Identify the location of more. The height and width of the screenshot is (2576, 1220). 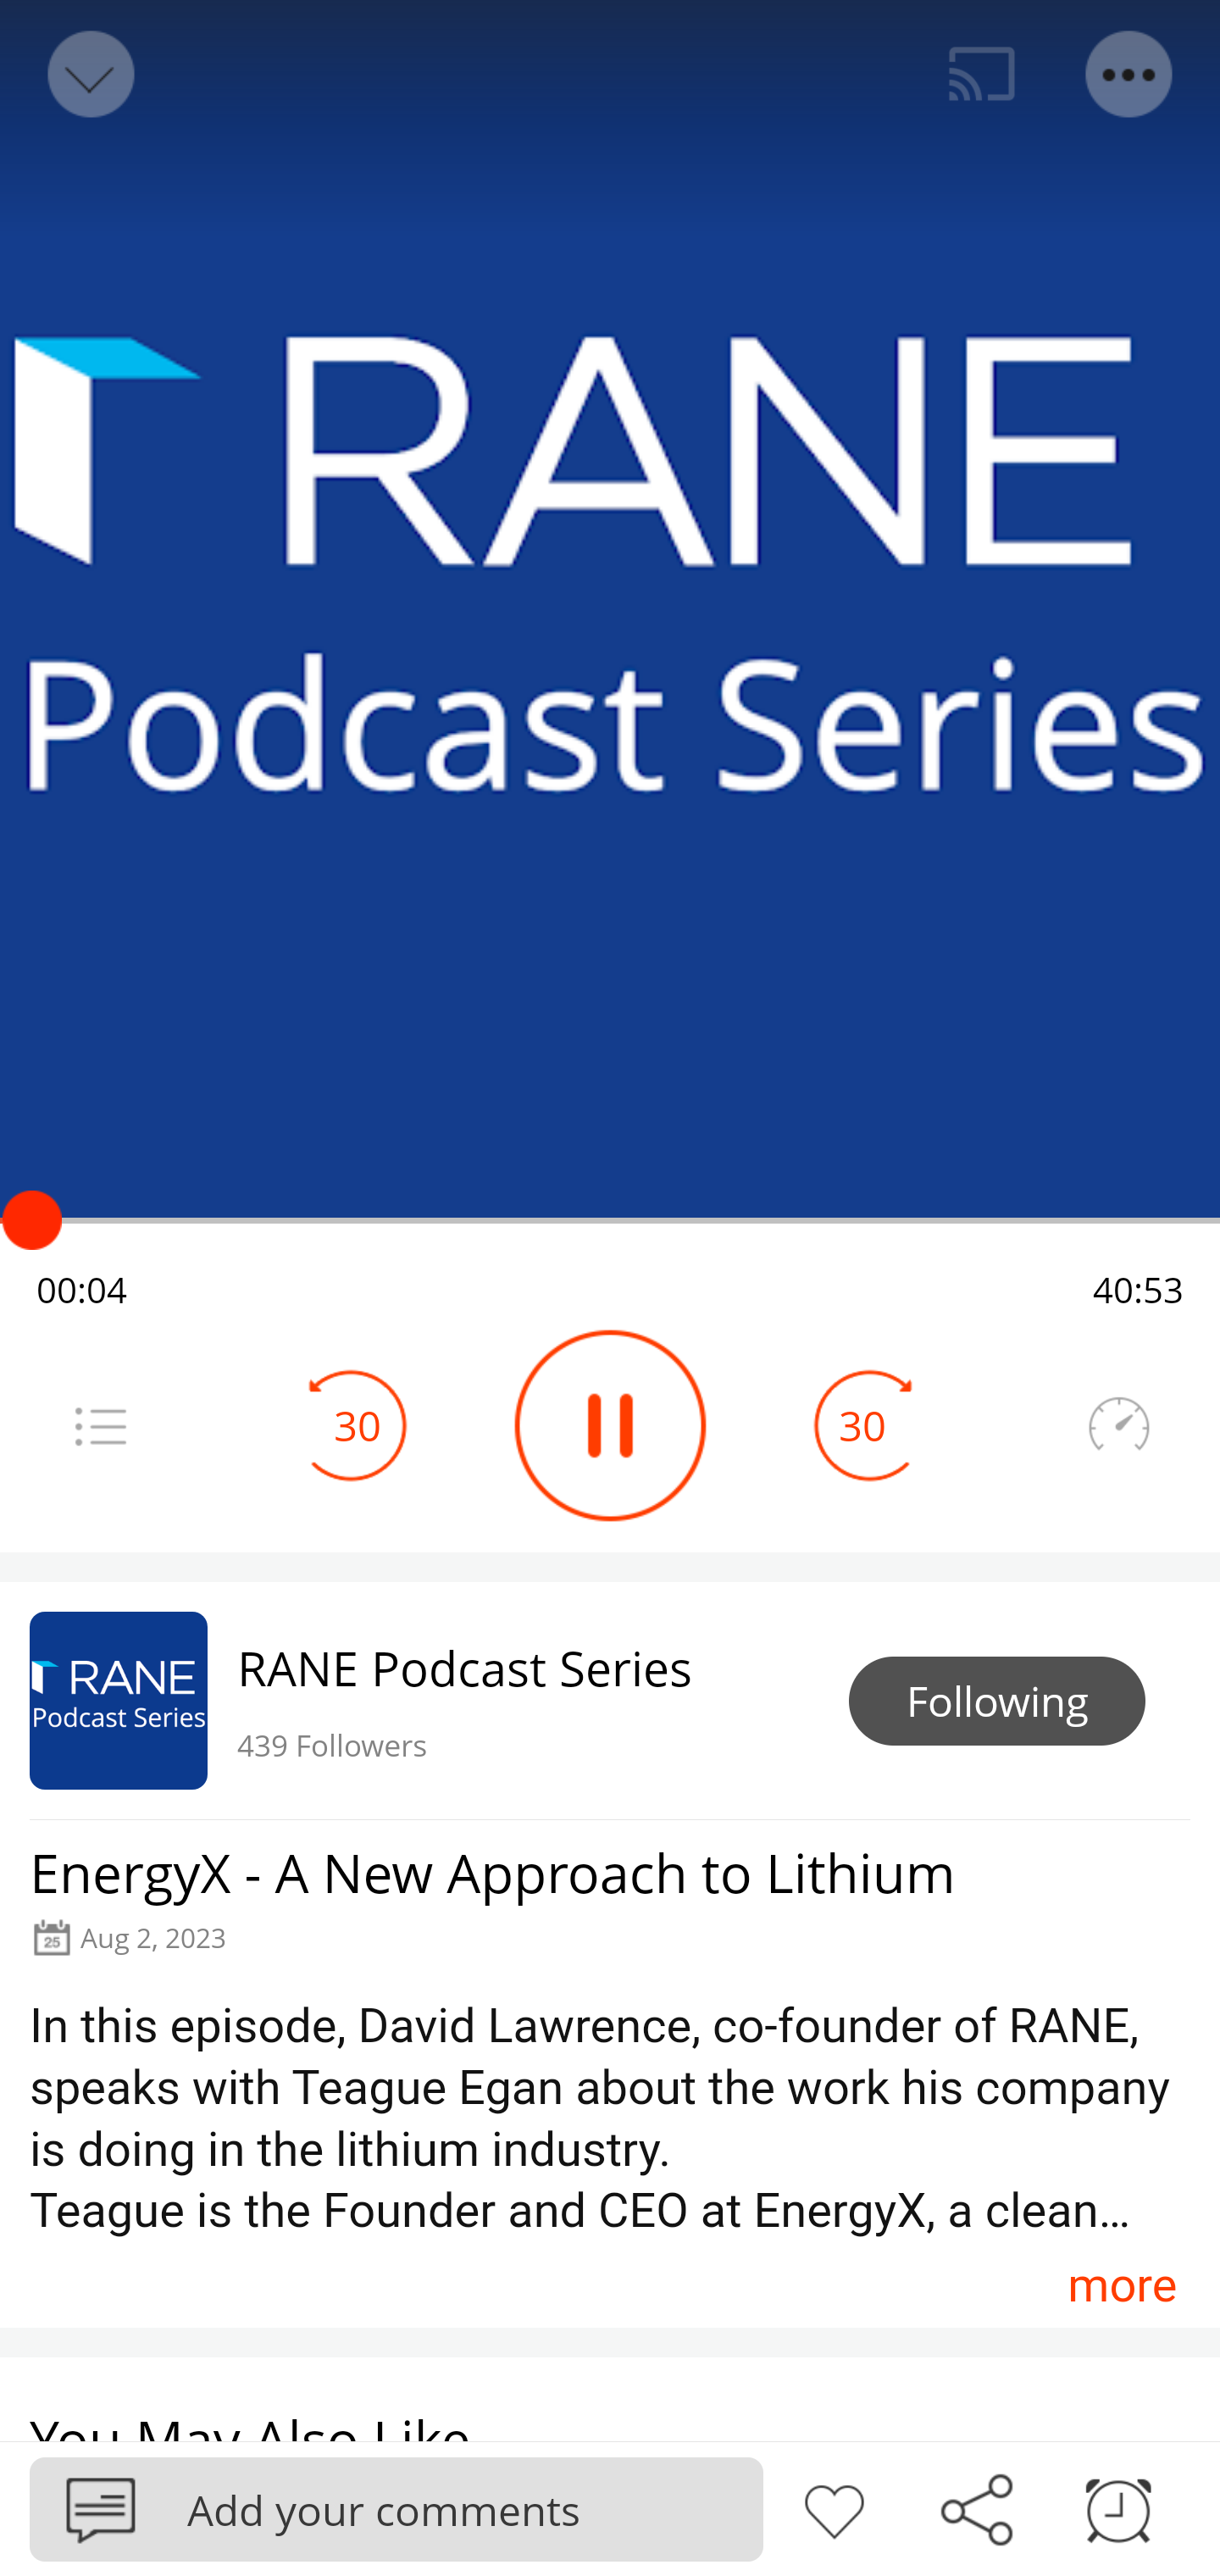
(1122, 2285).